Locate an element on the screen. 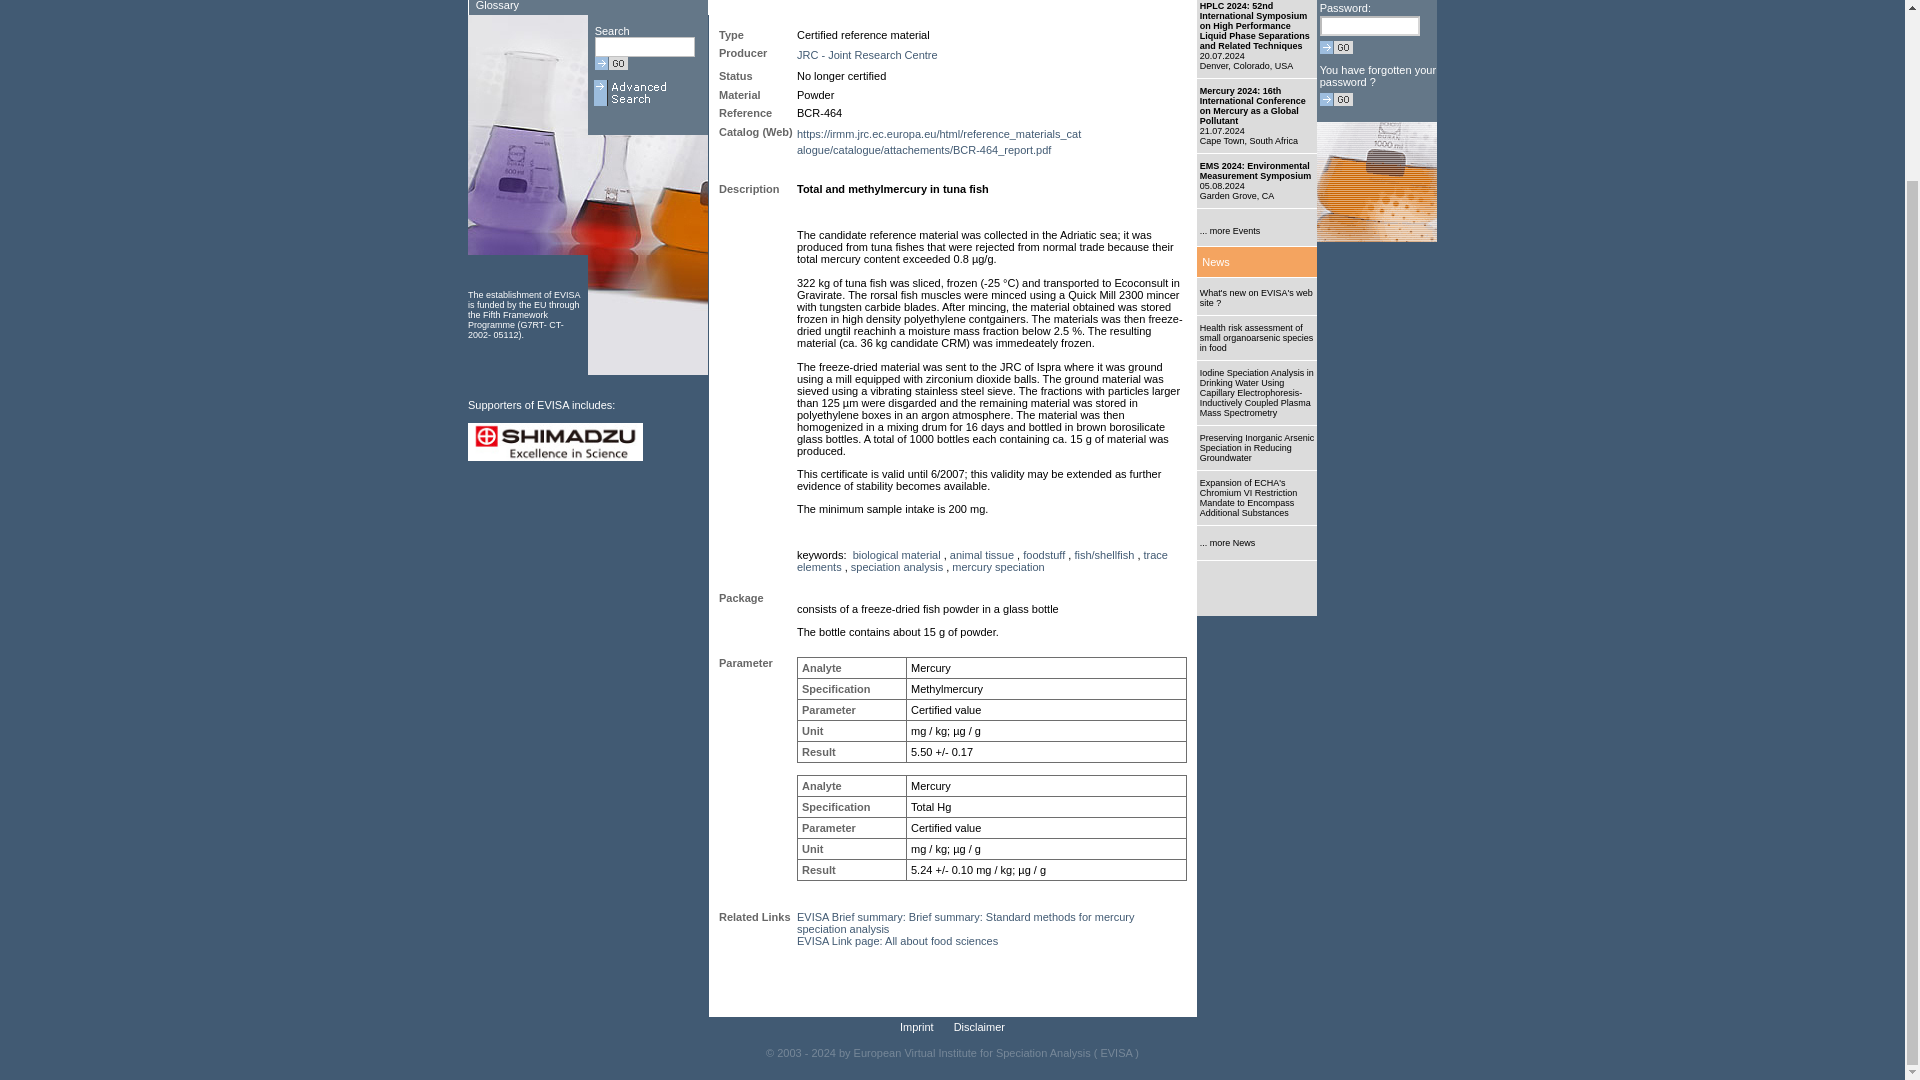 This screenshot has height=1080, width=1920. biological material is located at coordinates (895, 554).